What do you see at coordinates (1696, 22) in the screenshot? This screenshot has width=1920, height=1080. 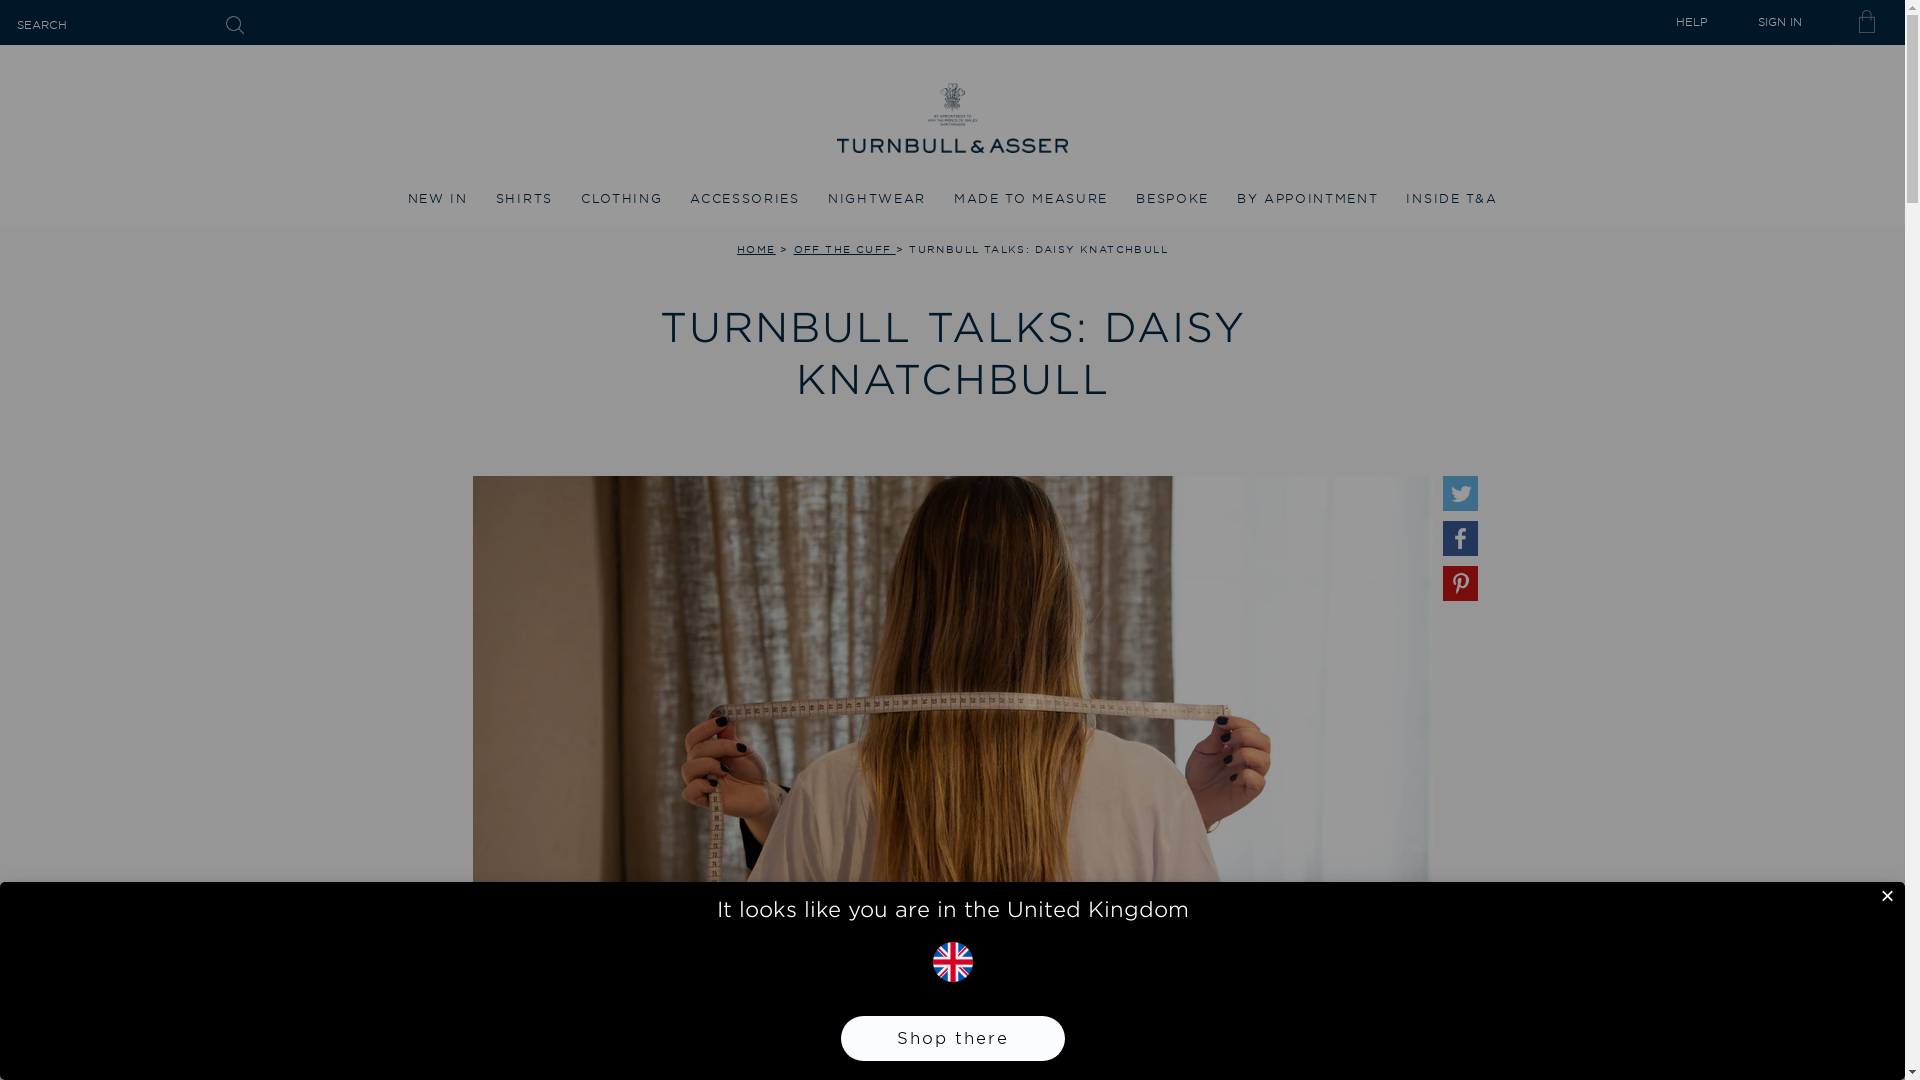 I see `HELP` at bounding box center [1696, 22].